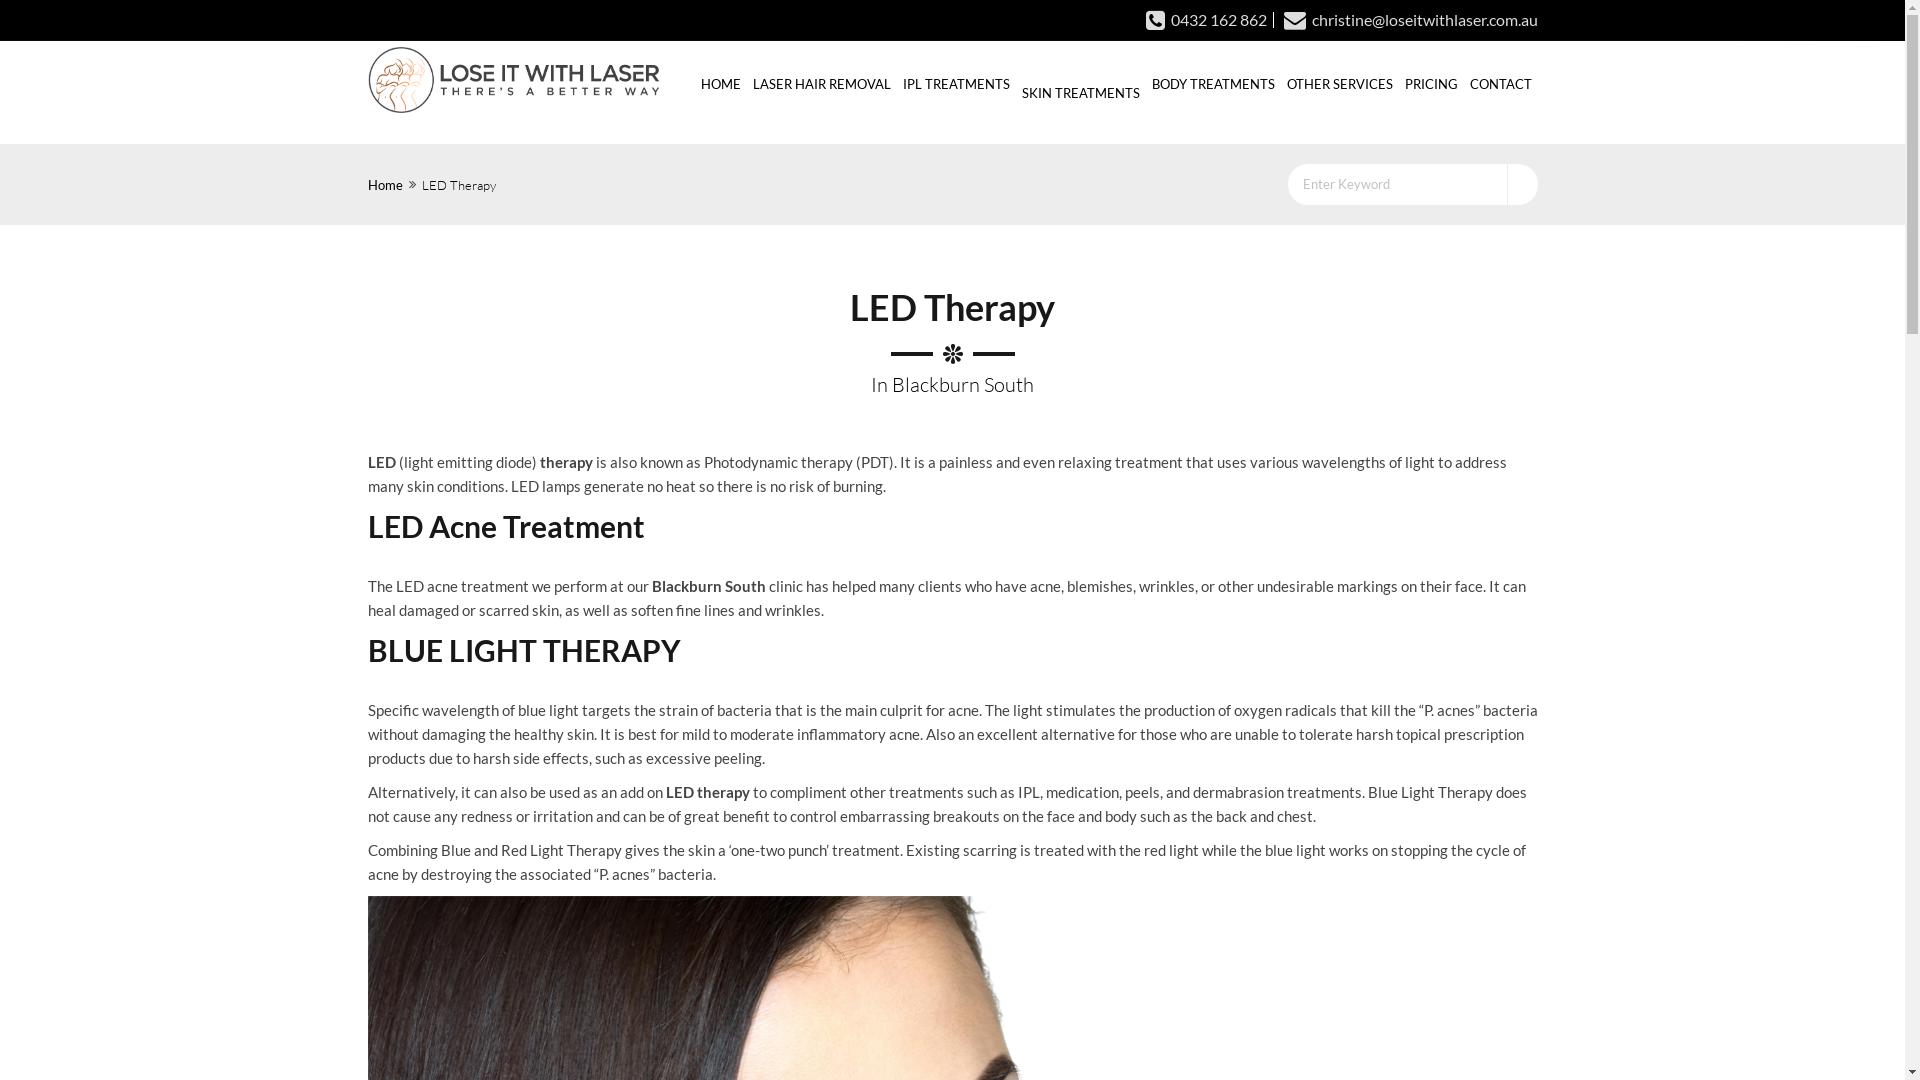 Image resolution: width=1920 pixels, height=1080 pixels. I want to click on HOME, so click(720, 83).